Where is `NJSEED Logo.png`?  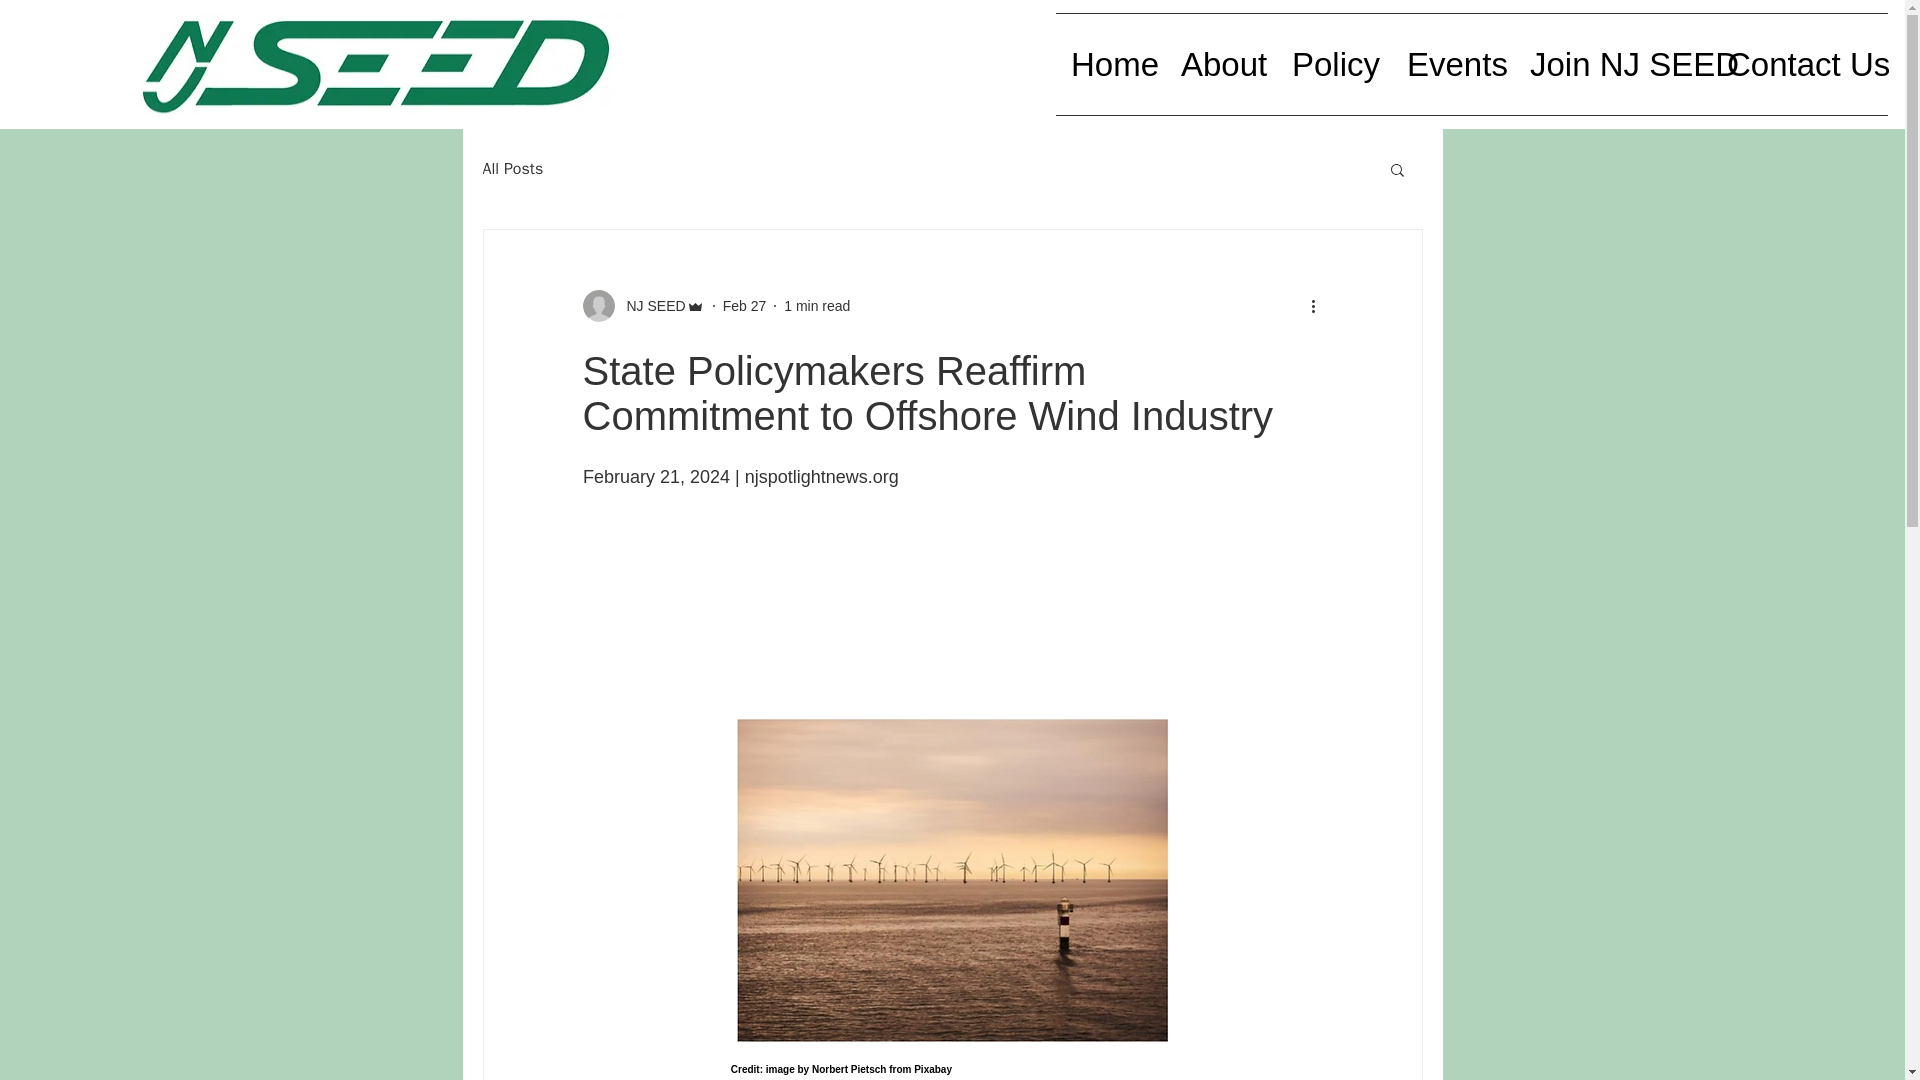 NJSEED Logo.png is located at coordinates (380, 64).